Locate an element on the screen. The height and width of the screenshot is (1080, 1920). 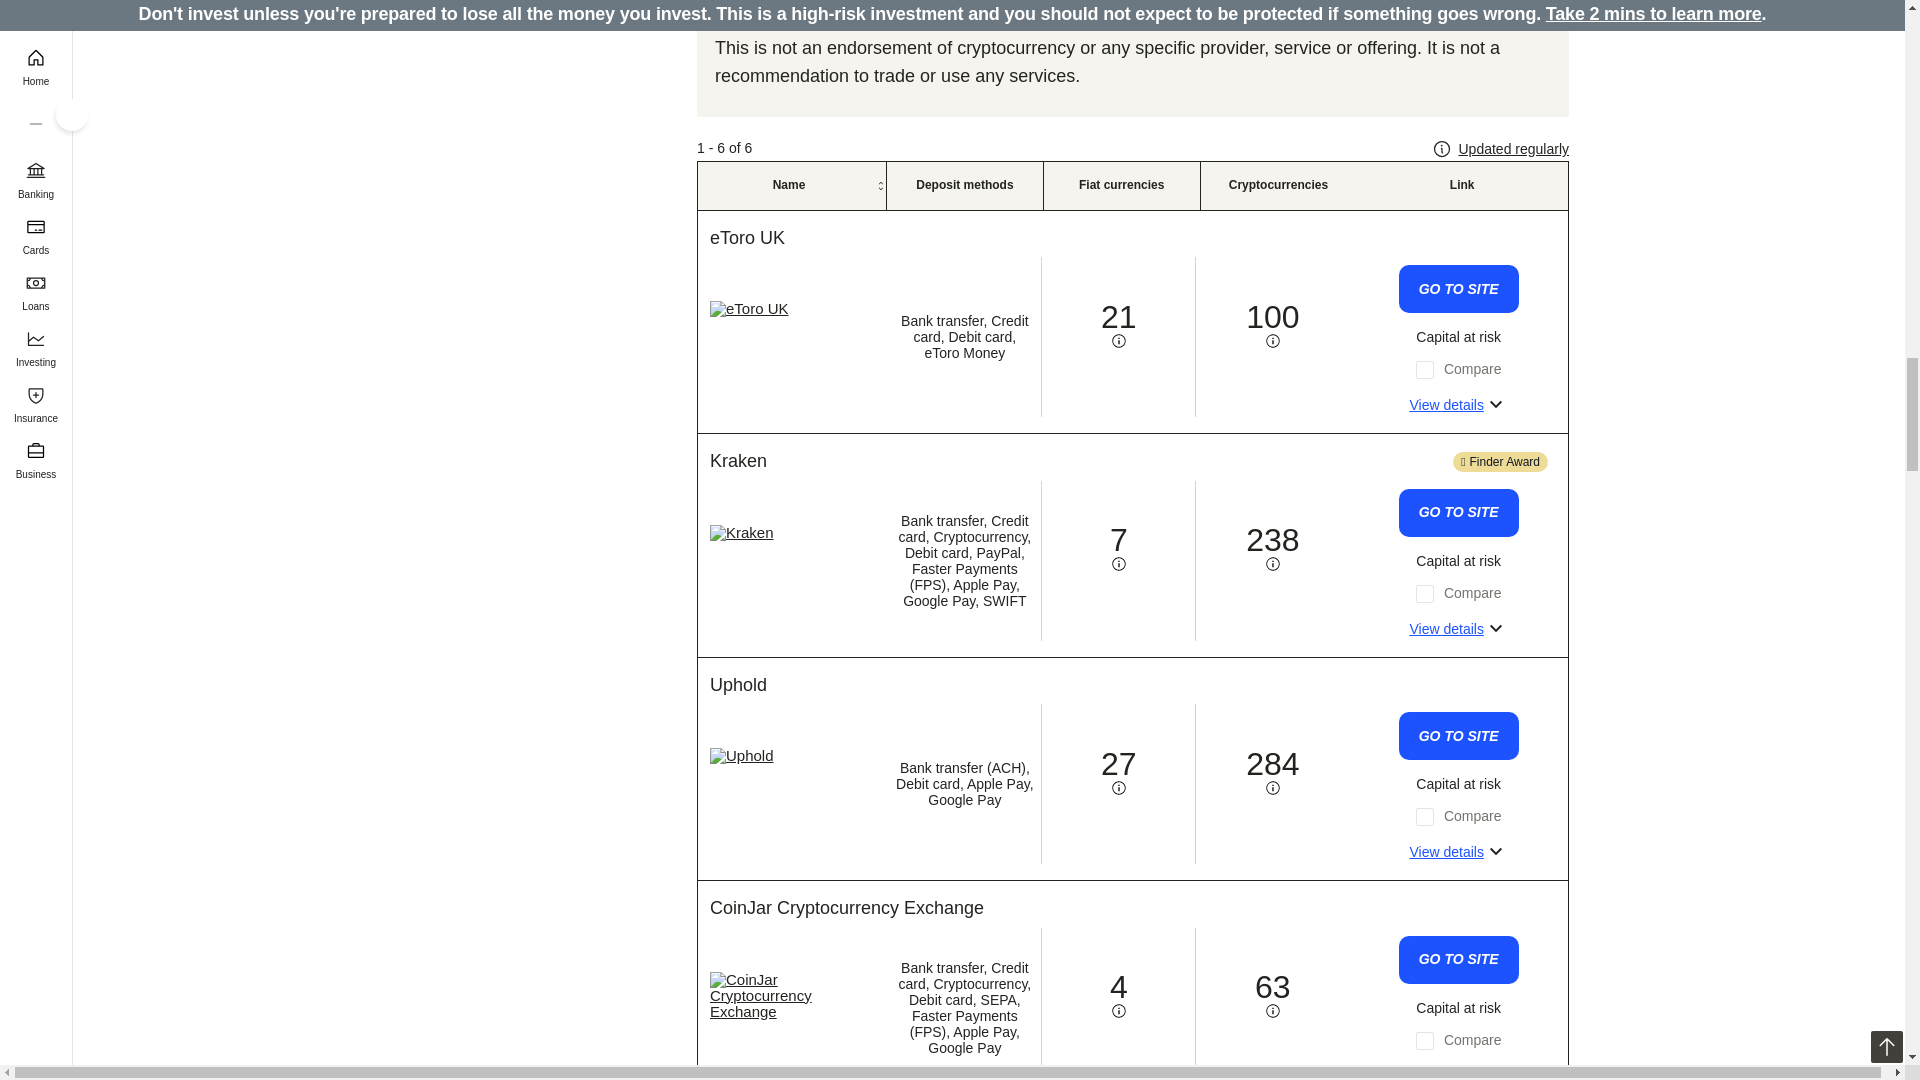
Go to the Kraken website to learn more about this product is located at coordinates (1458, 512).